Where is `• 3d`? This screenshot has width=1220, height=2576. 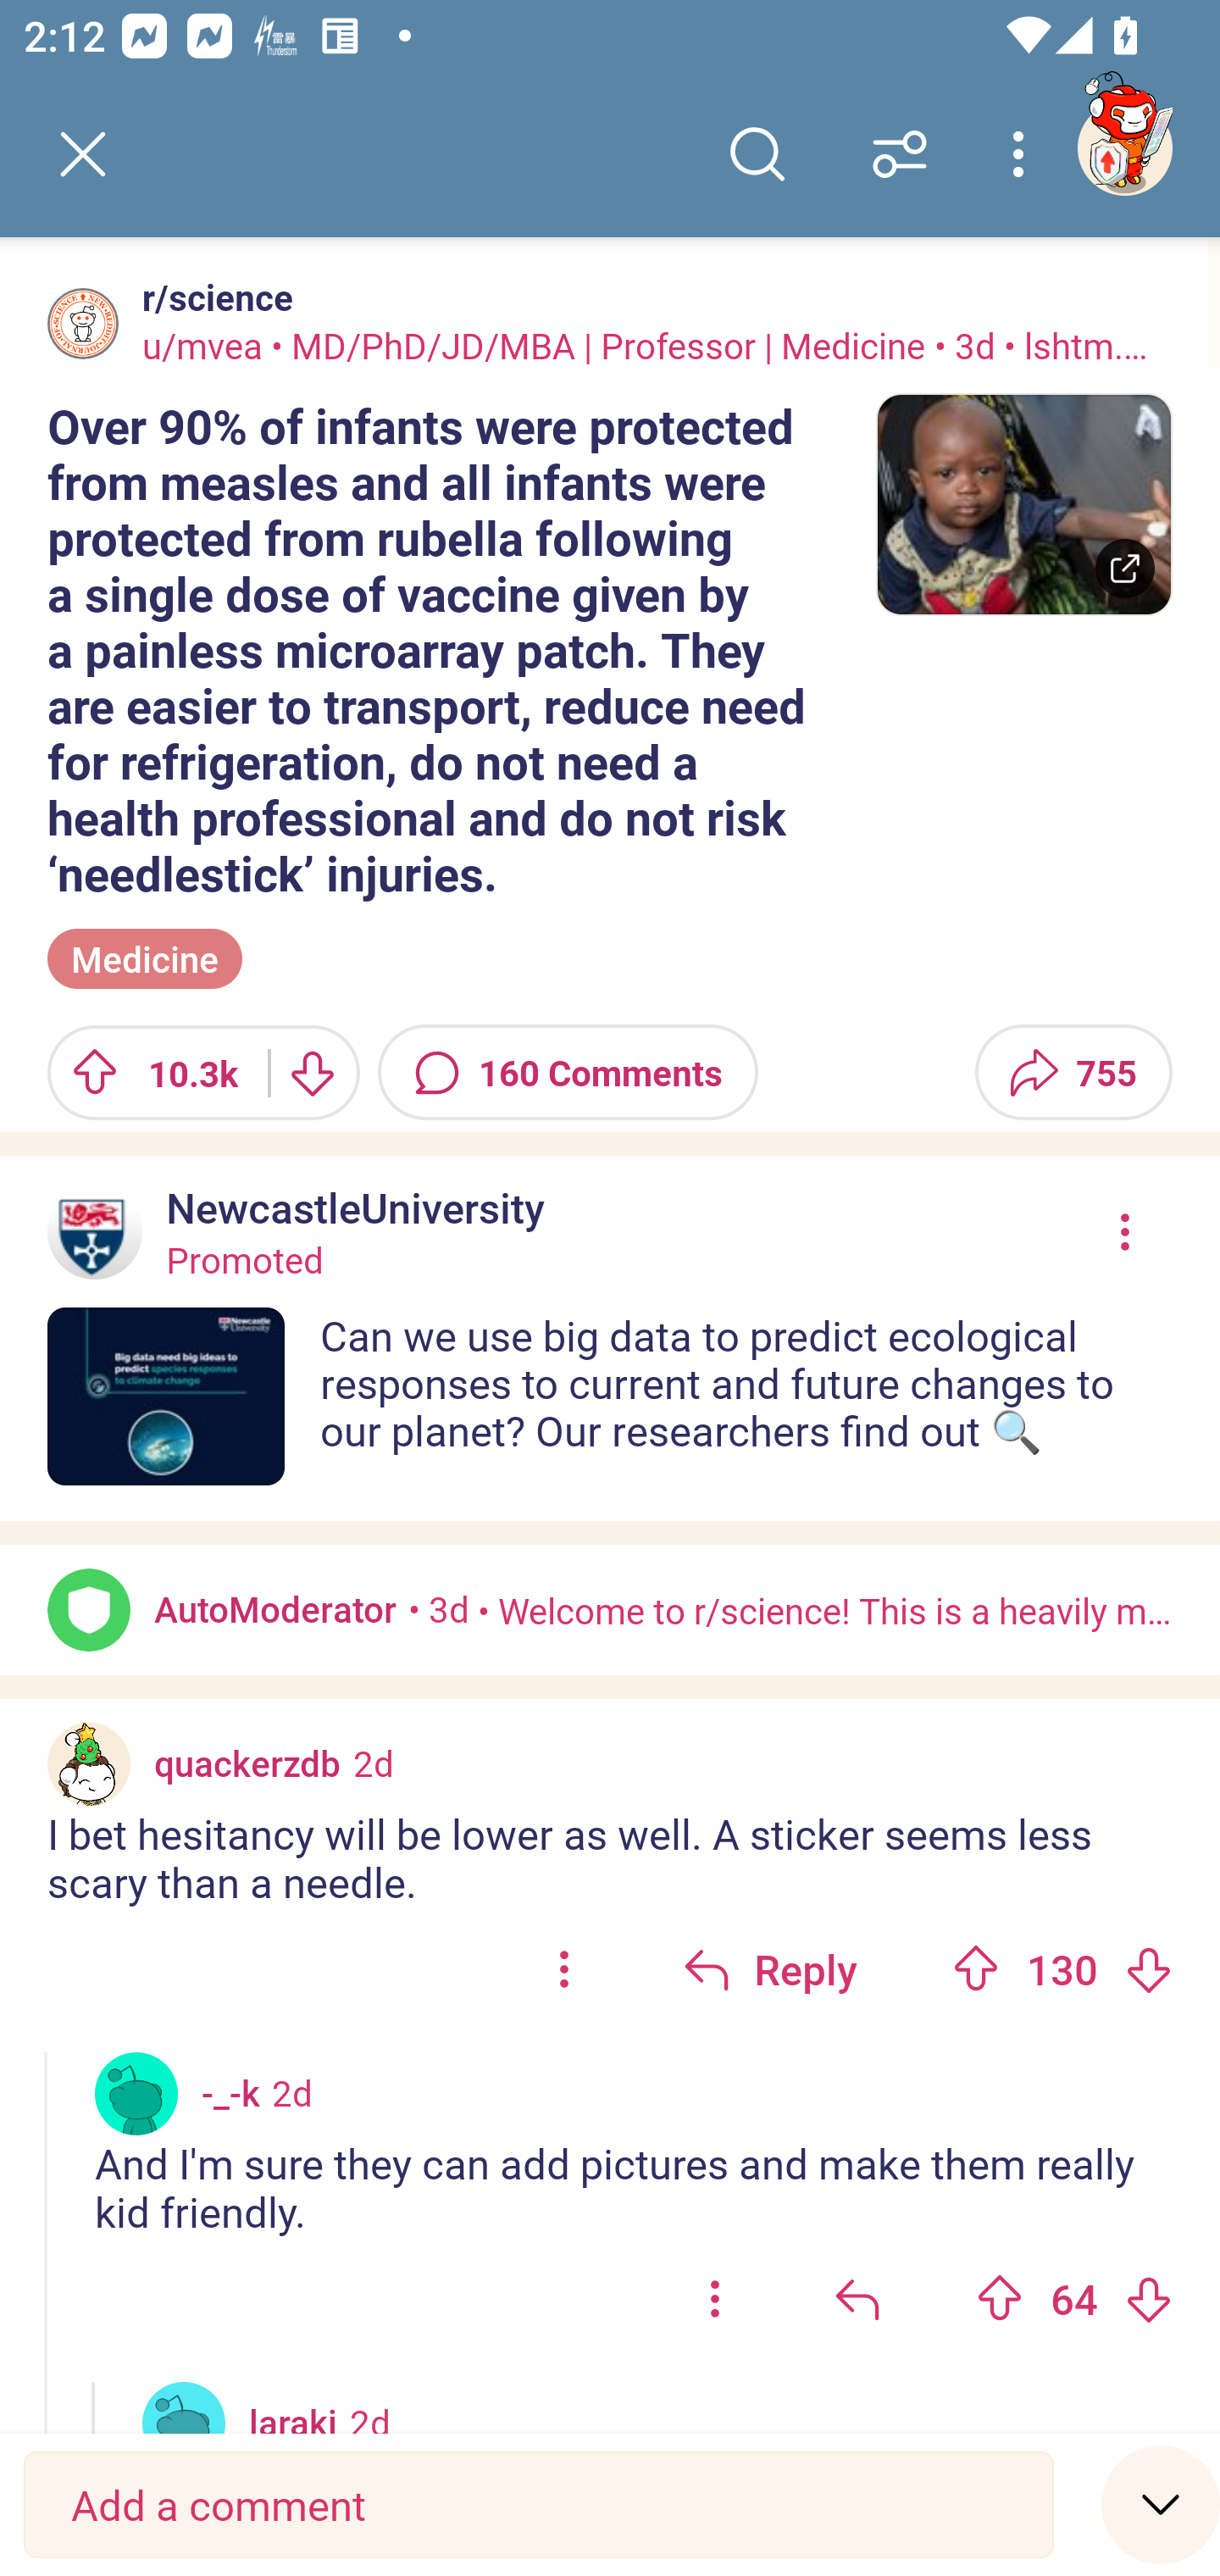 • 3d is located at coordinates (439, 1608).